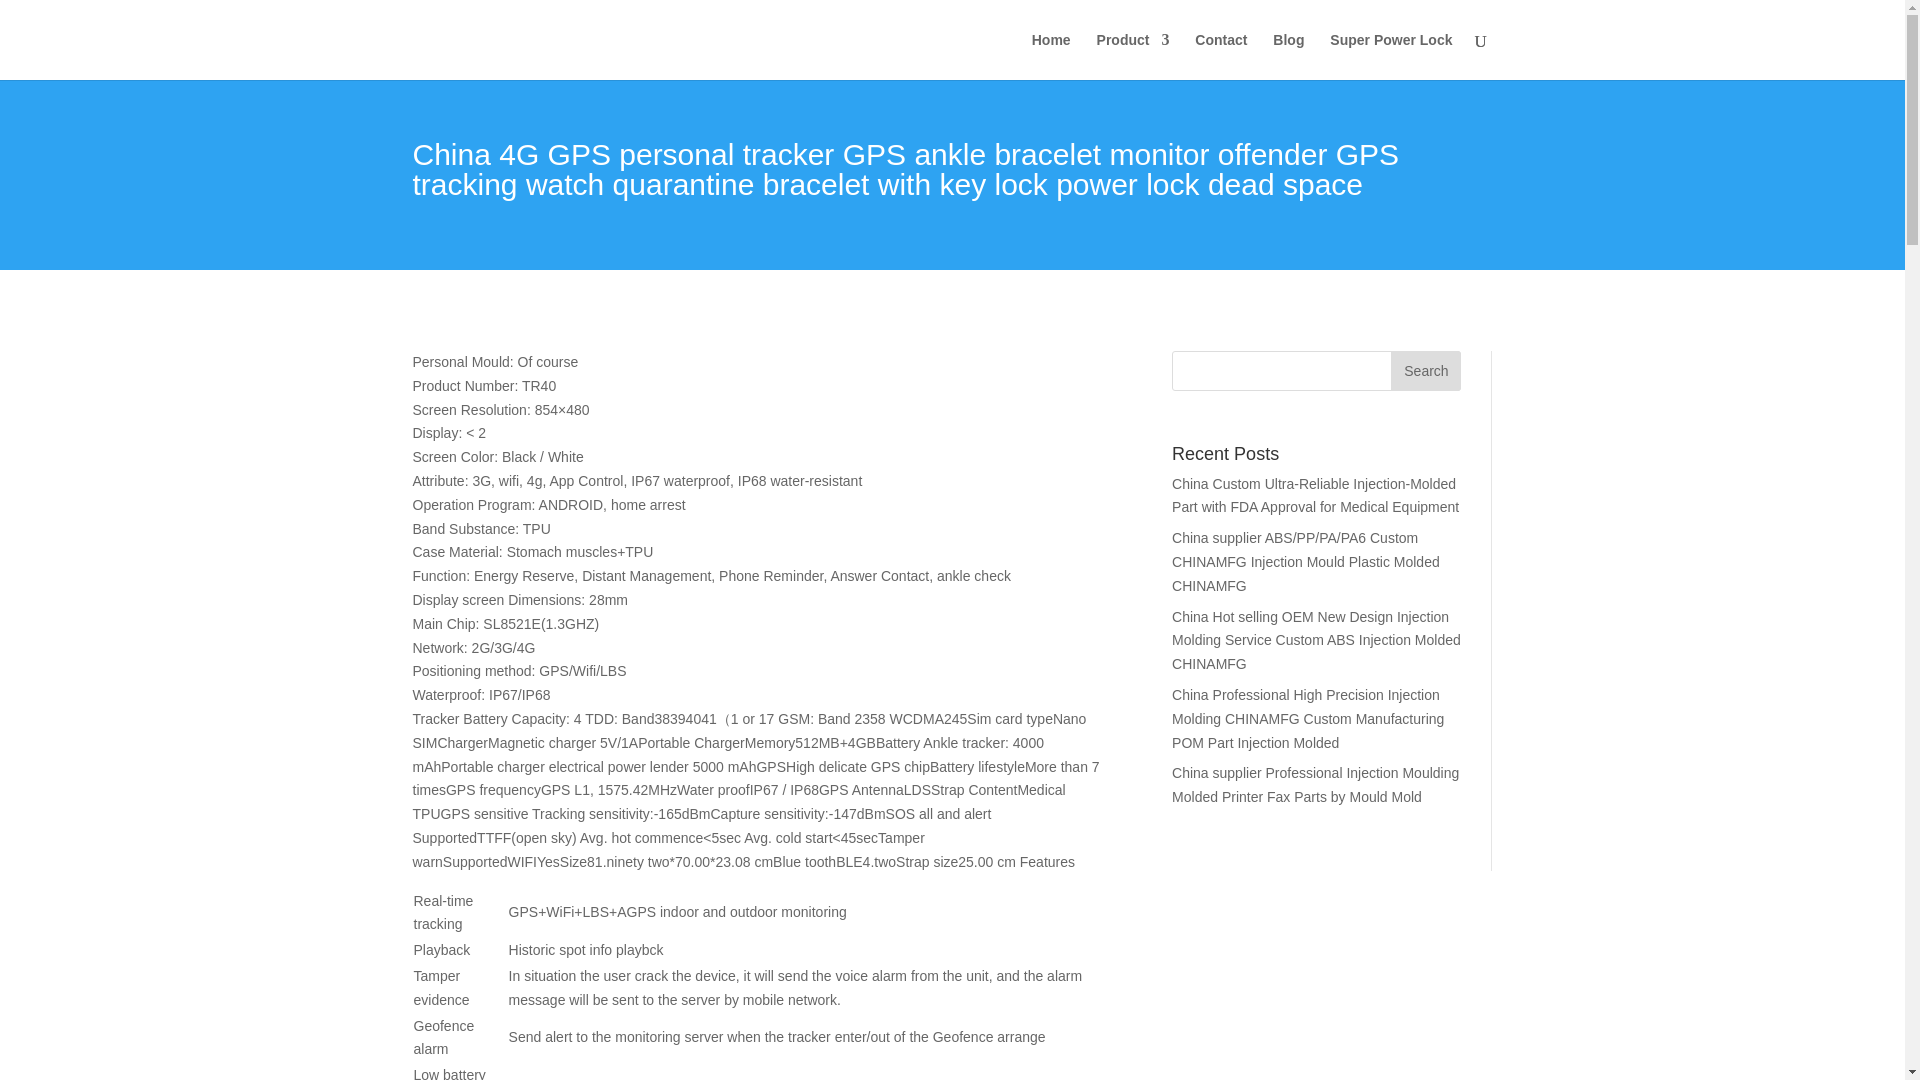 The image size is (1920, 1080). I want to click on Search, so click(1426, 370).